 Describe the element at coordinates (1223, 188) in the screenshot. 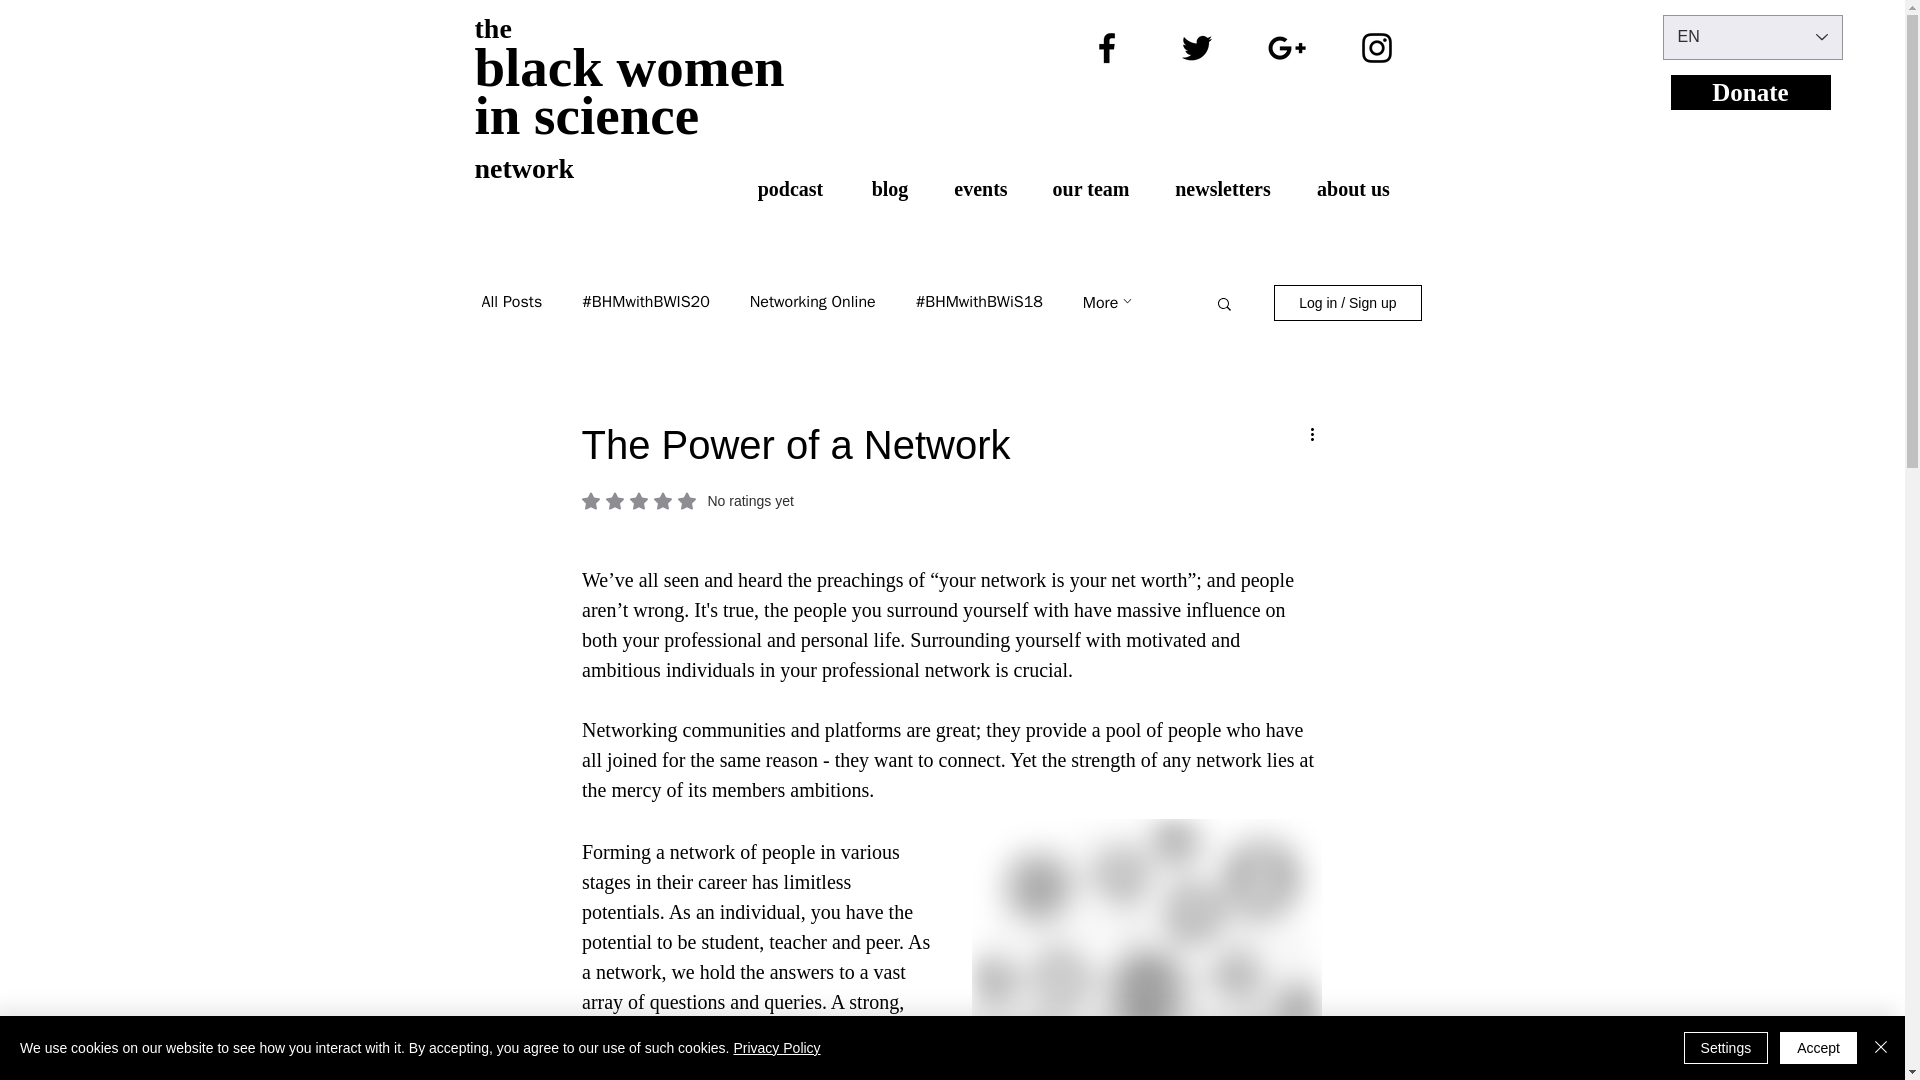

I see `newsletters` at that location.